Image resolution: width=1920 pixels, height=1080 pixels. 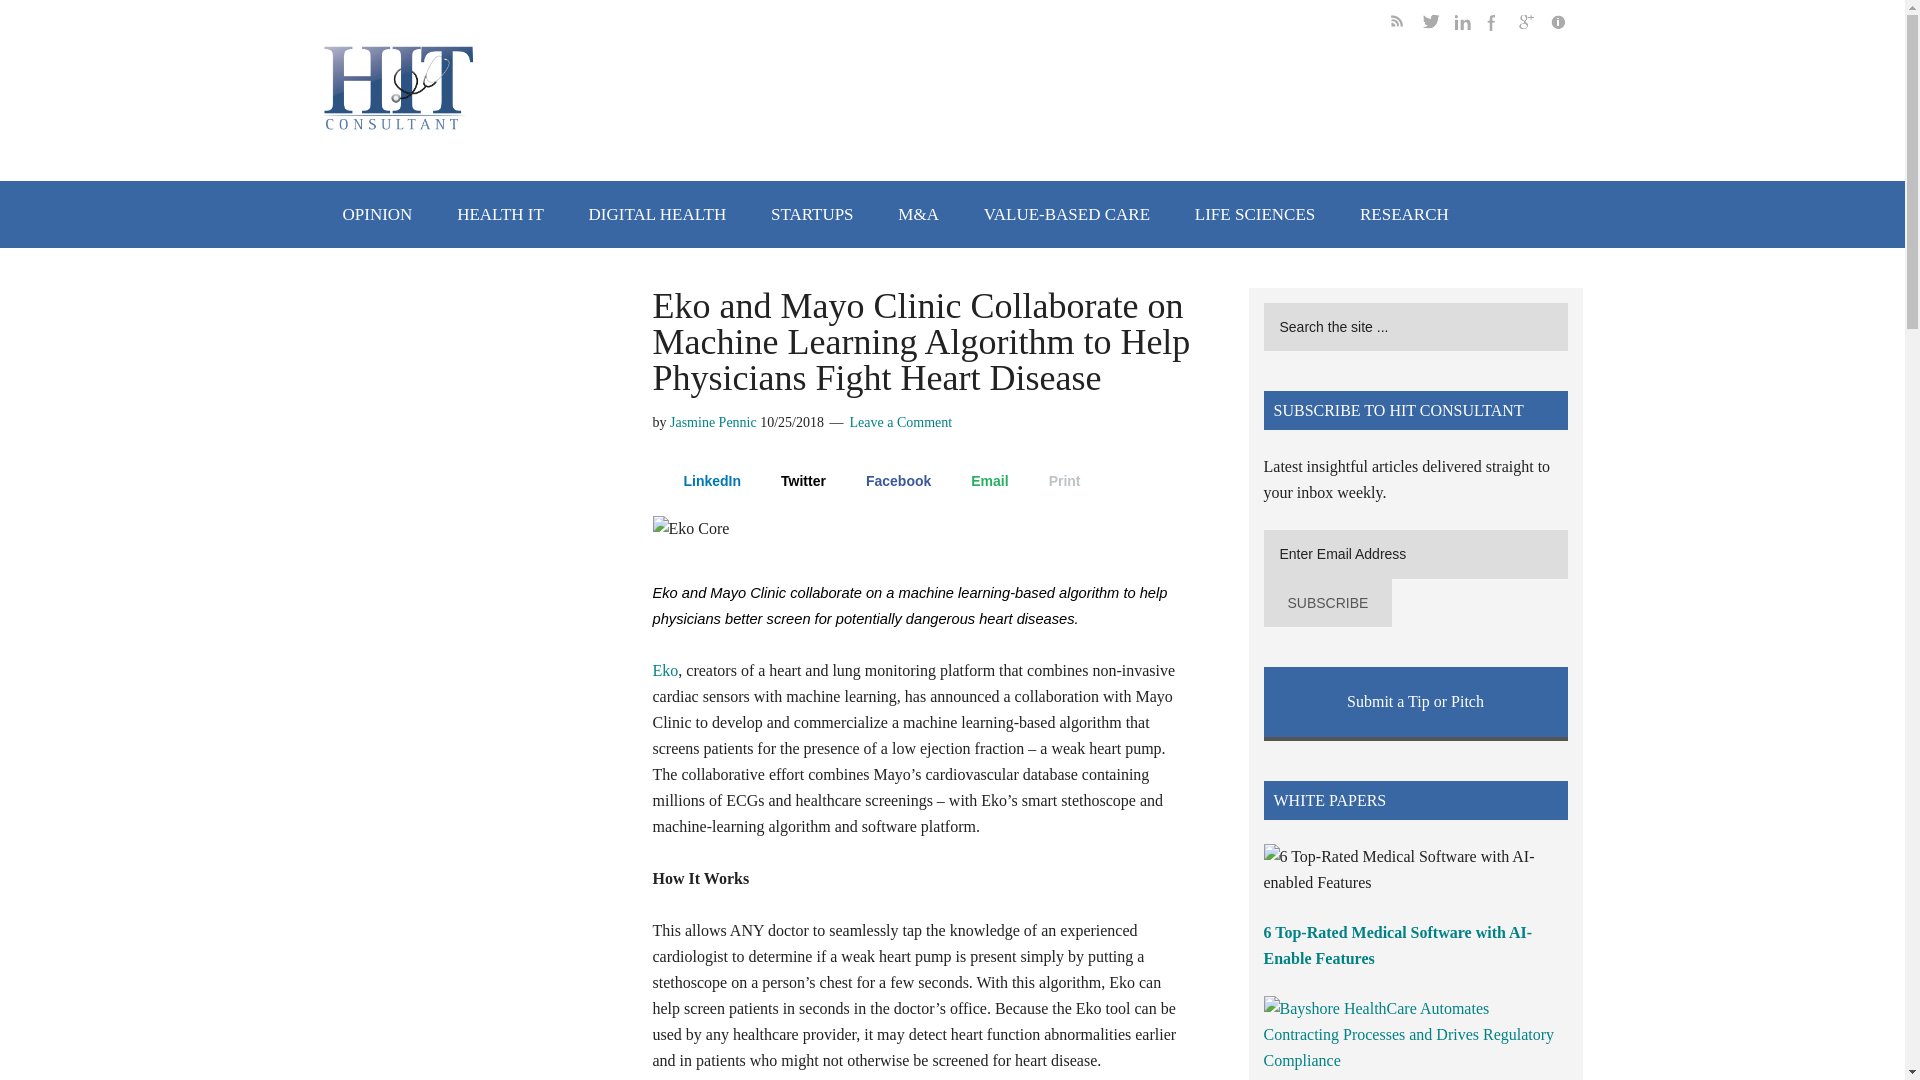 I want to click on Subscribe, so click(x=1328, y=602).